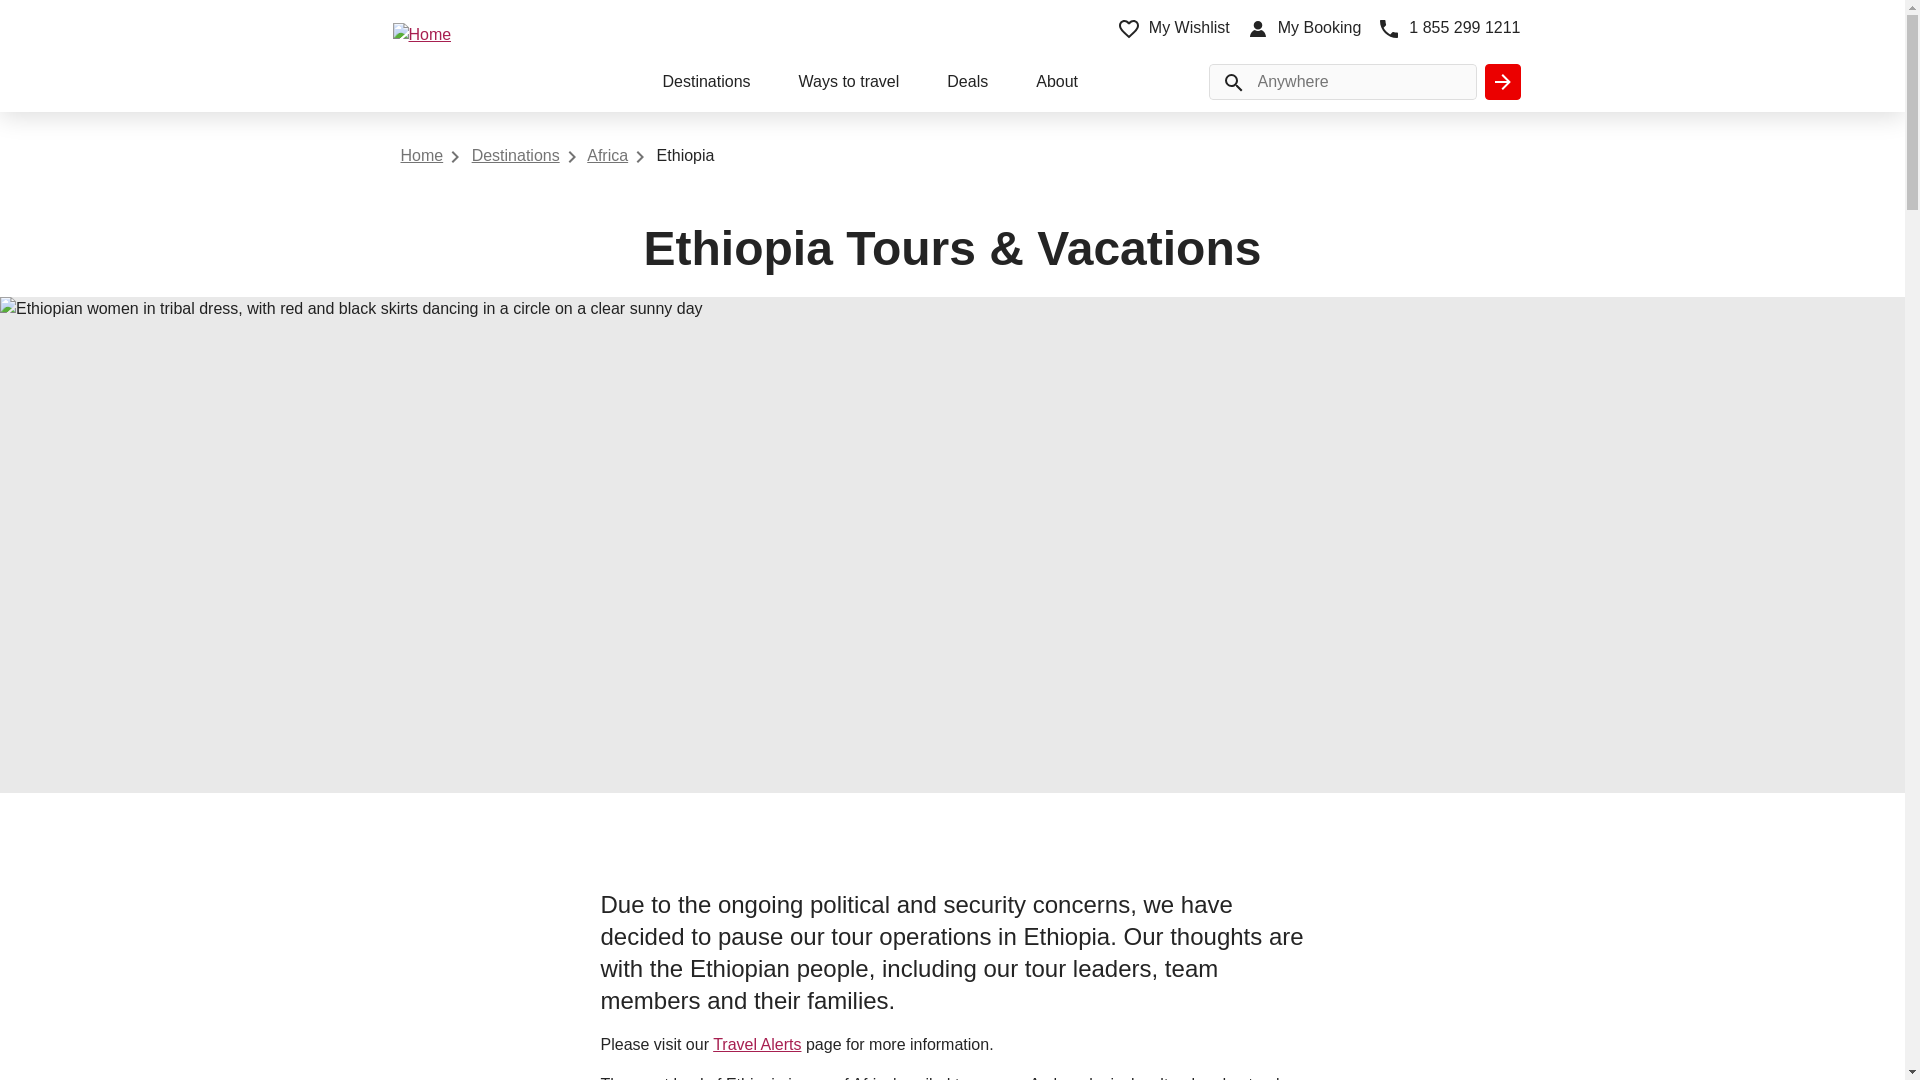 This screenshot has width=1920, height=1080. Describe the element at coordinates (1304, 28) in the screenshot. I see `My Booking` at that location.